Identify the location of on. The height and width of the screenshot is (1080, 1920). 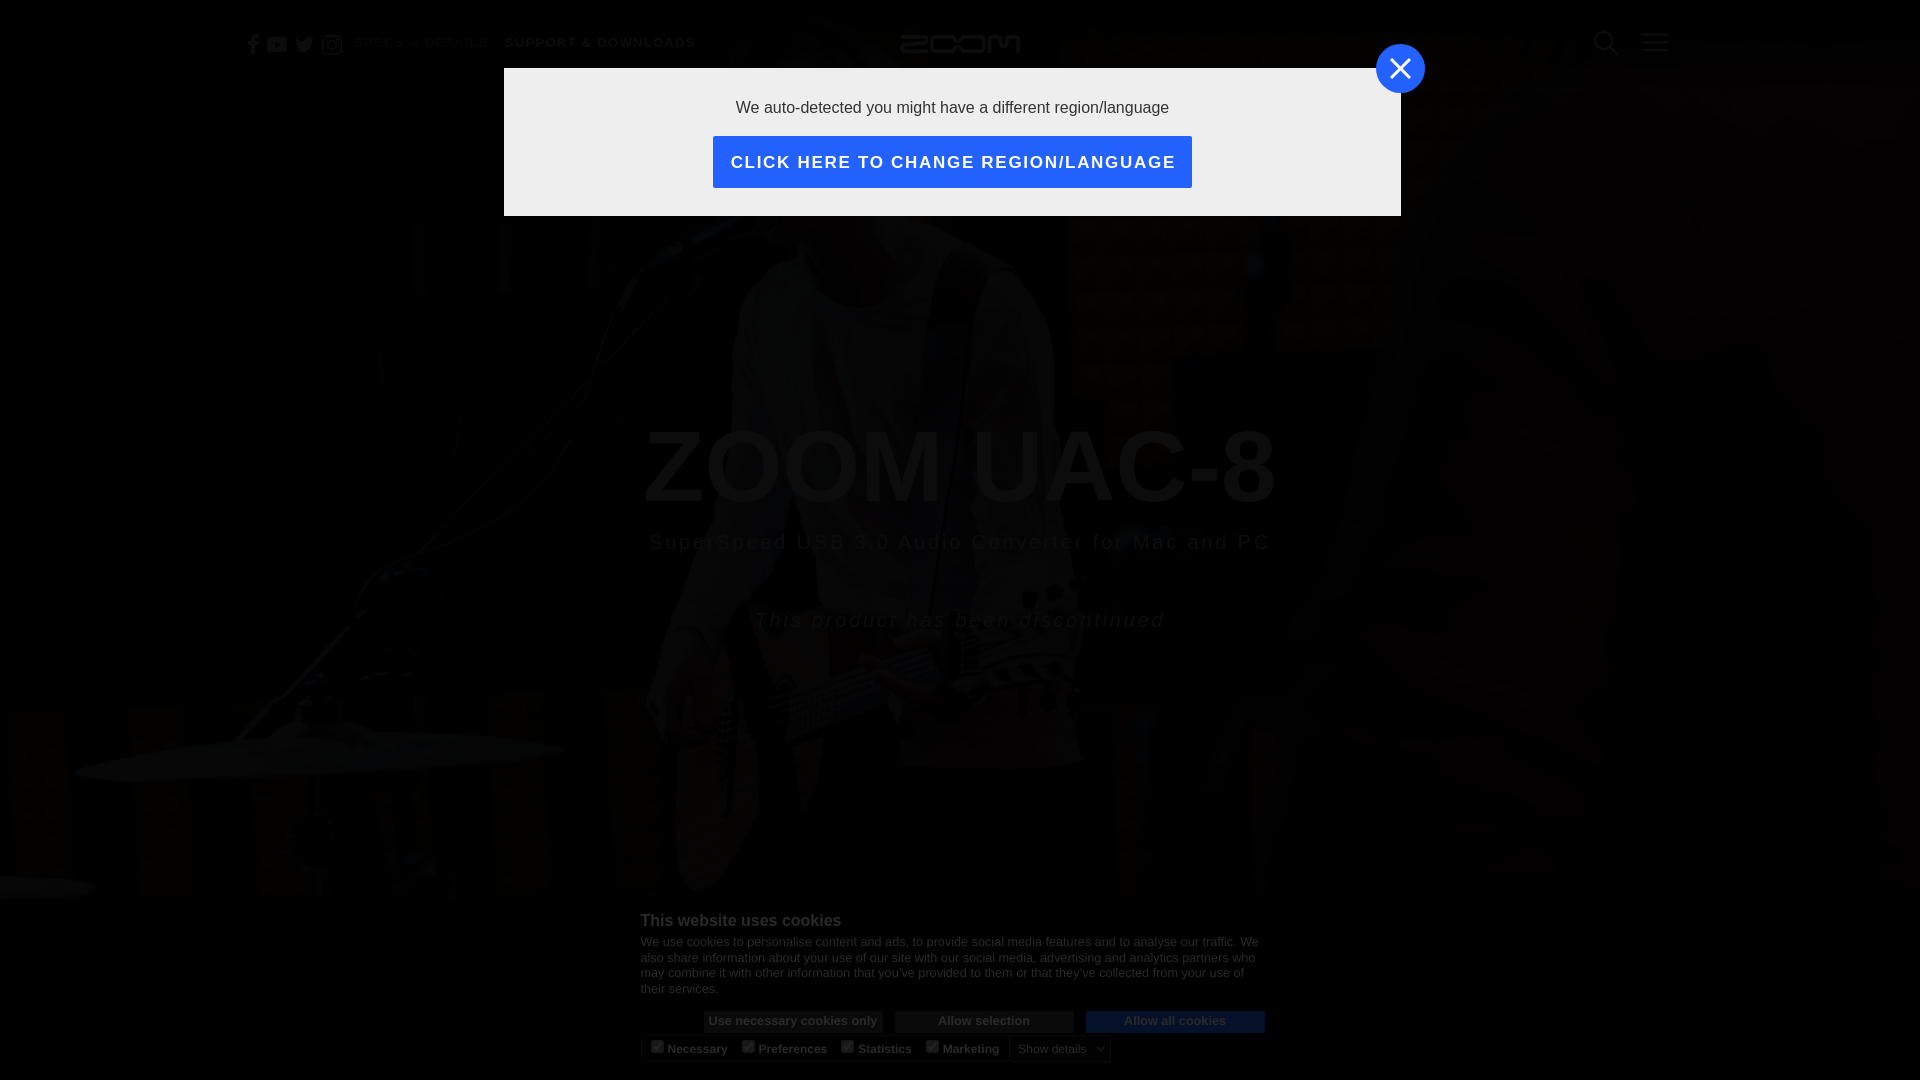
(748, 1046).